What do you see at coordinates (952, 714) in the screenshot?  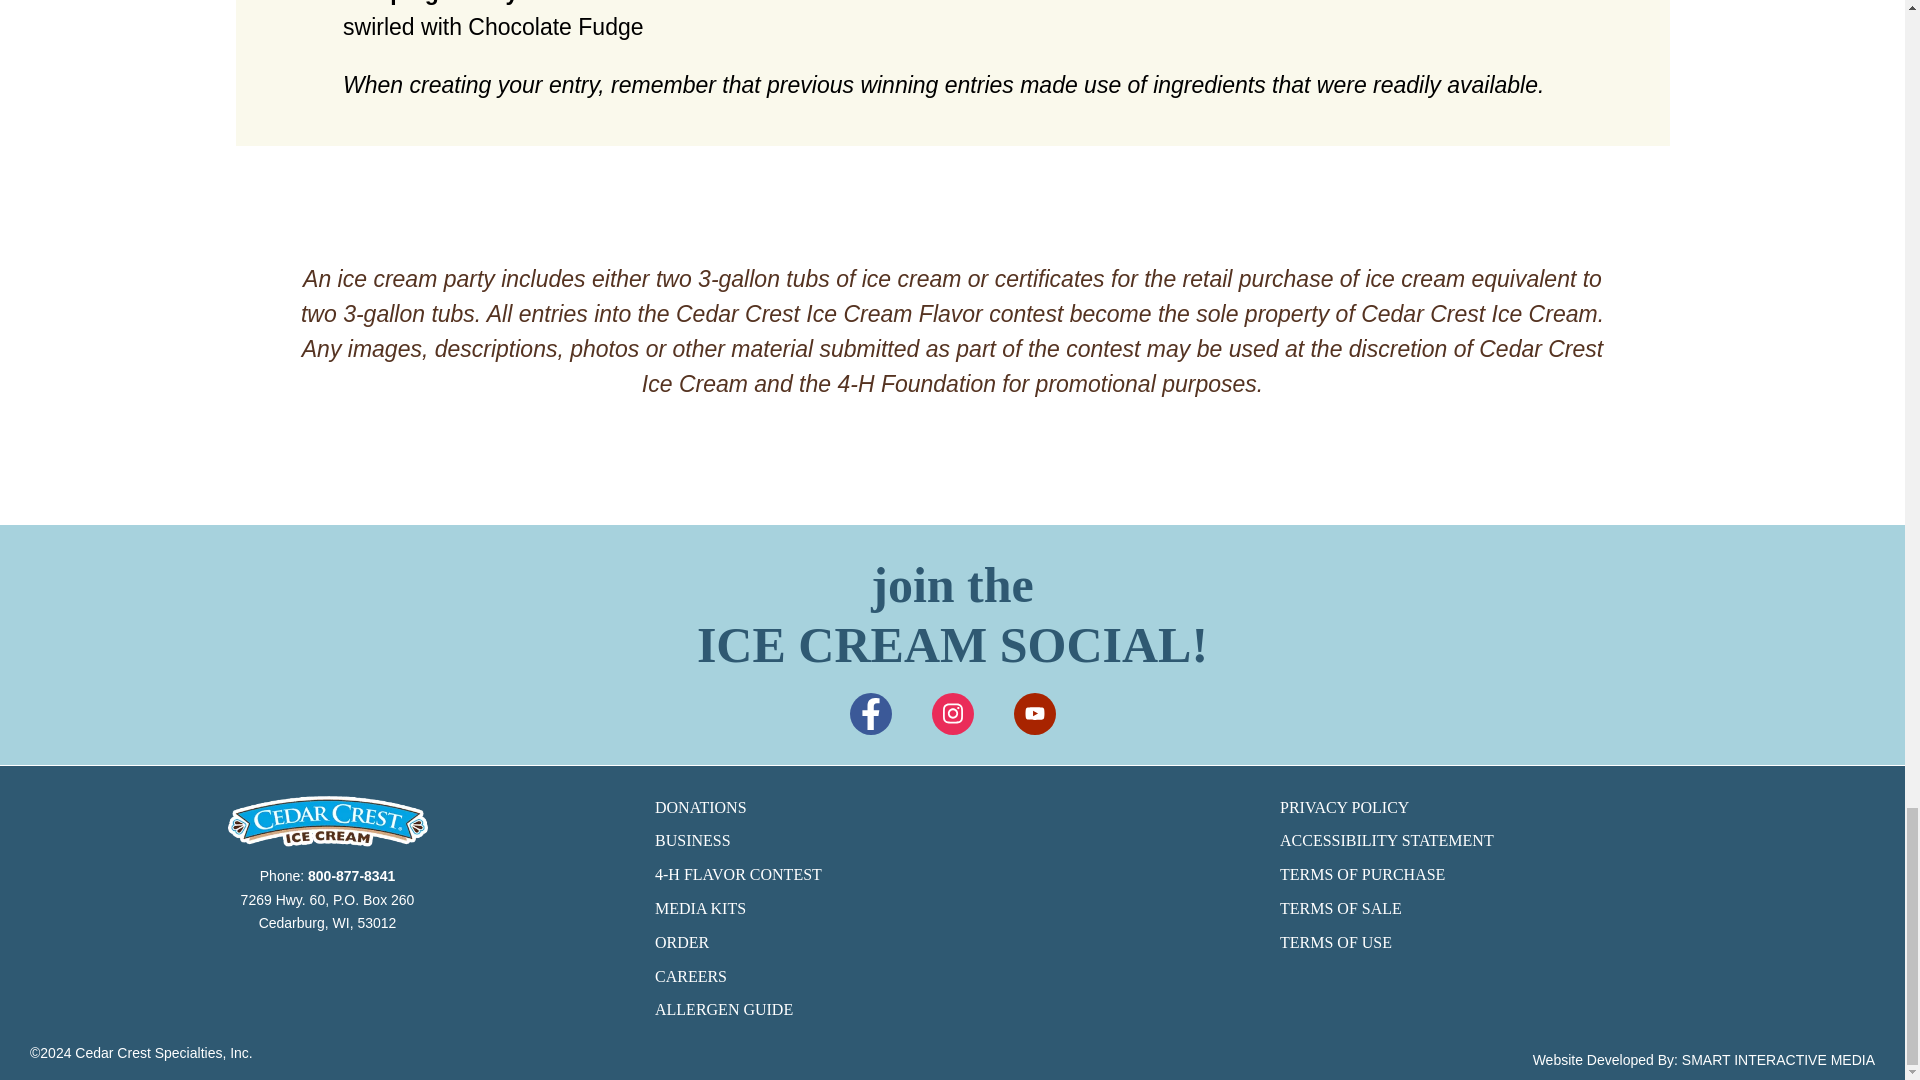 I see `Follow on Instagram` at bounding box center [952, 714].